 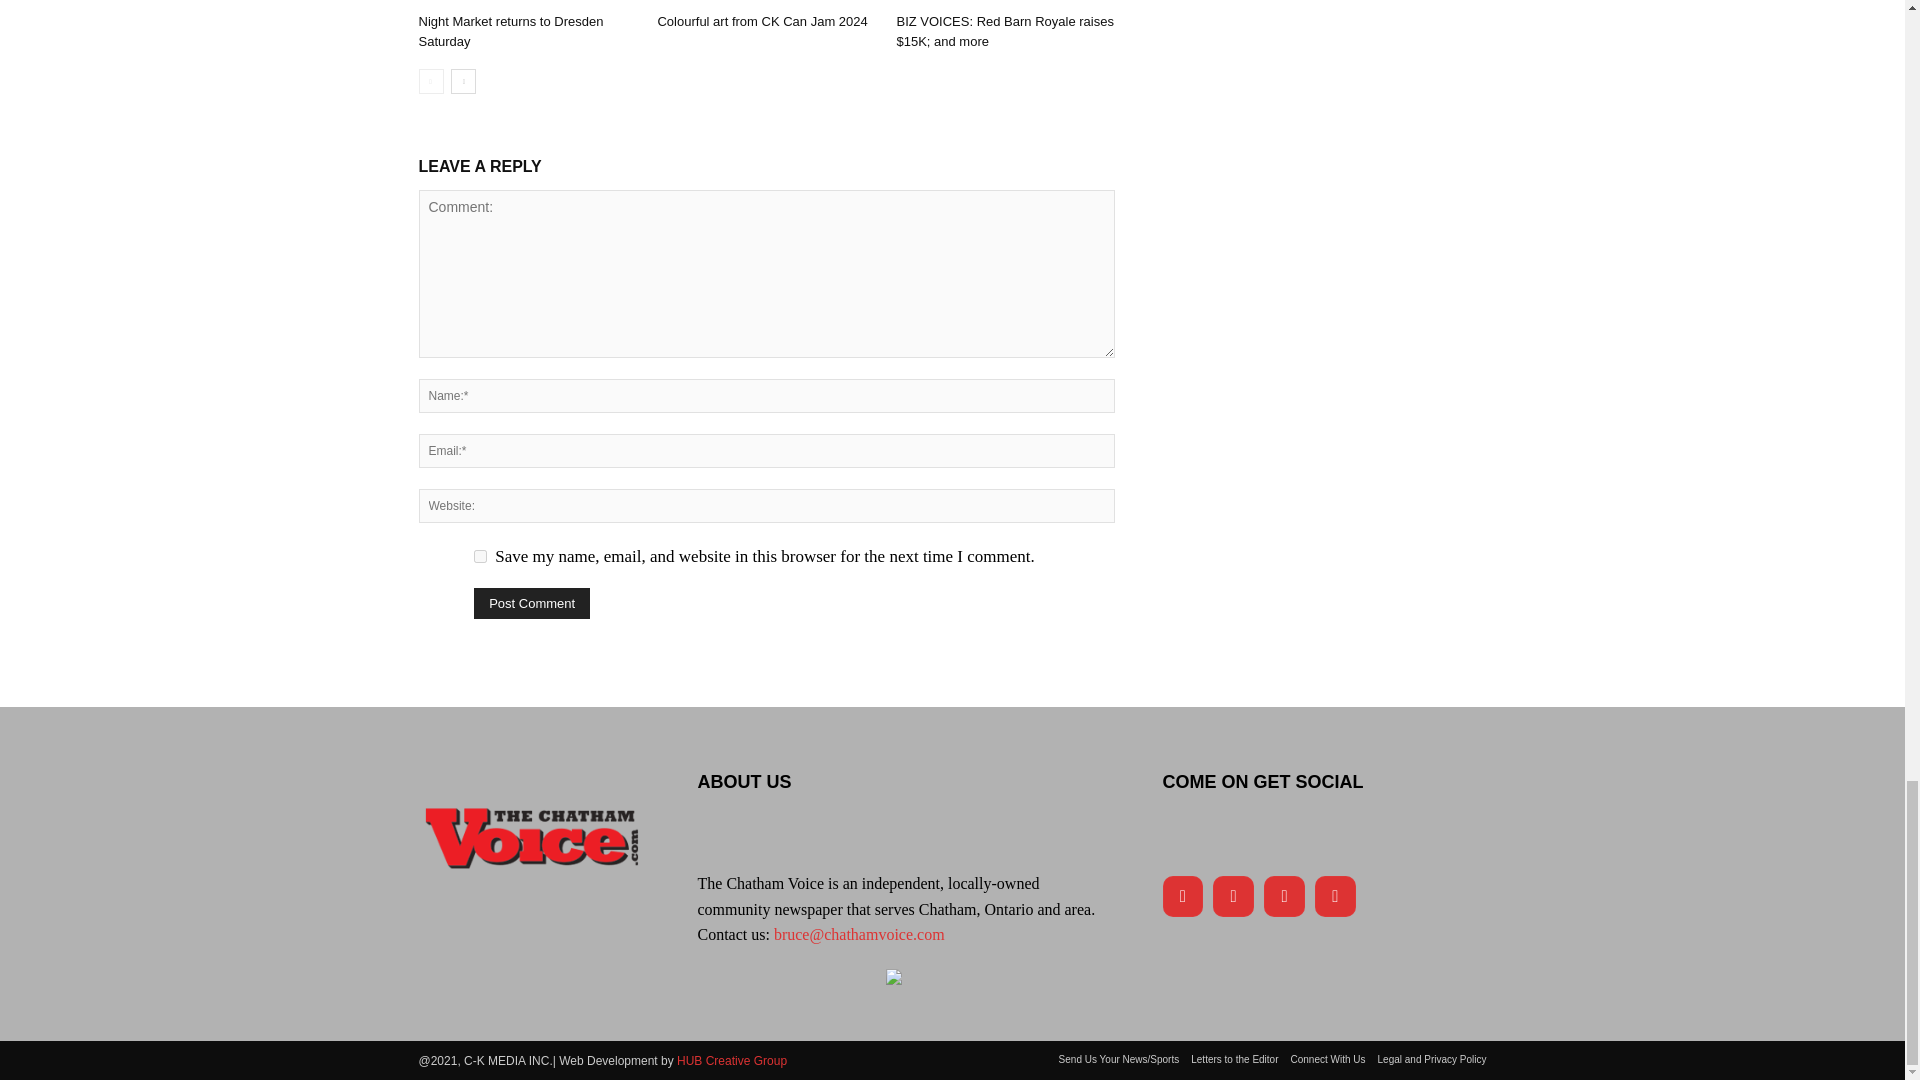 I want to click on yes, so click(x=480, y=556).